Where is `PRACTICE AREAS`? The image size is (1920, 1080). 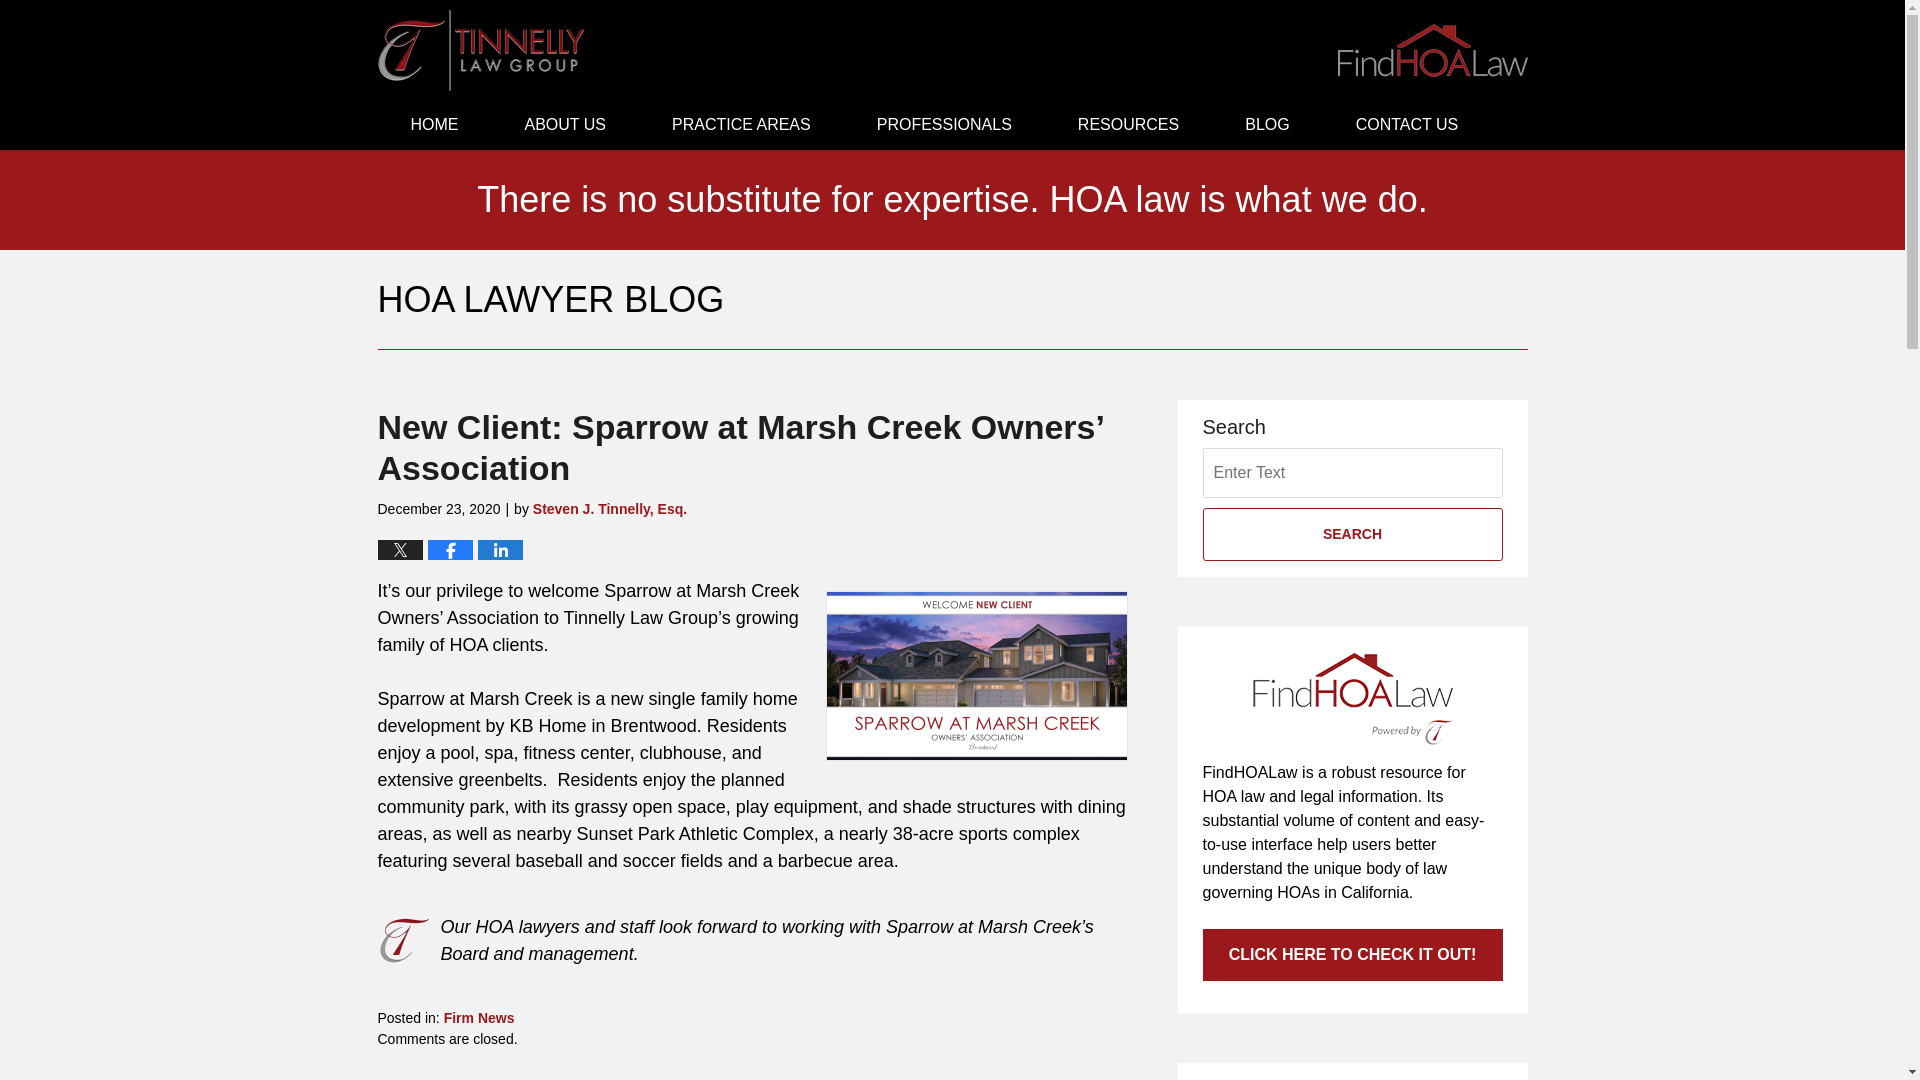
PRACTICE AREAS is located at coordinates (742, 125).